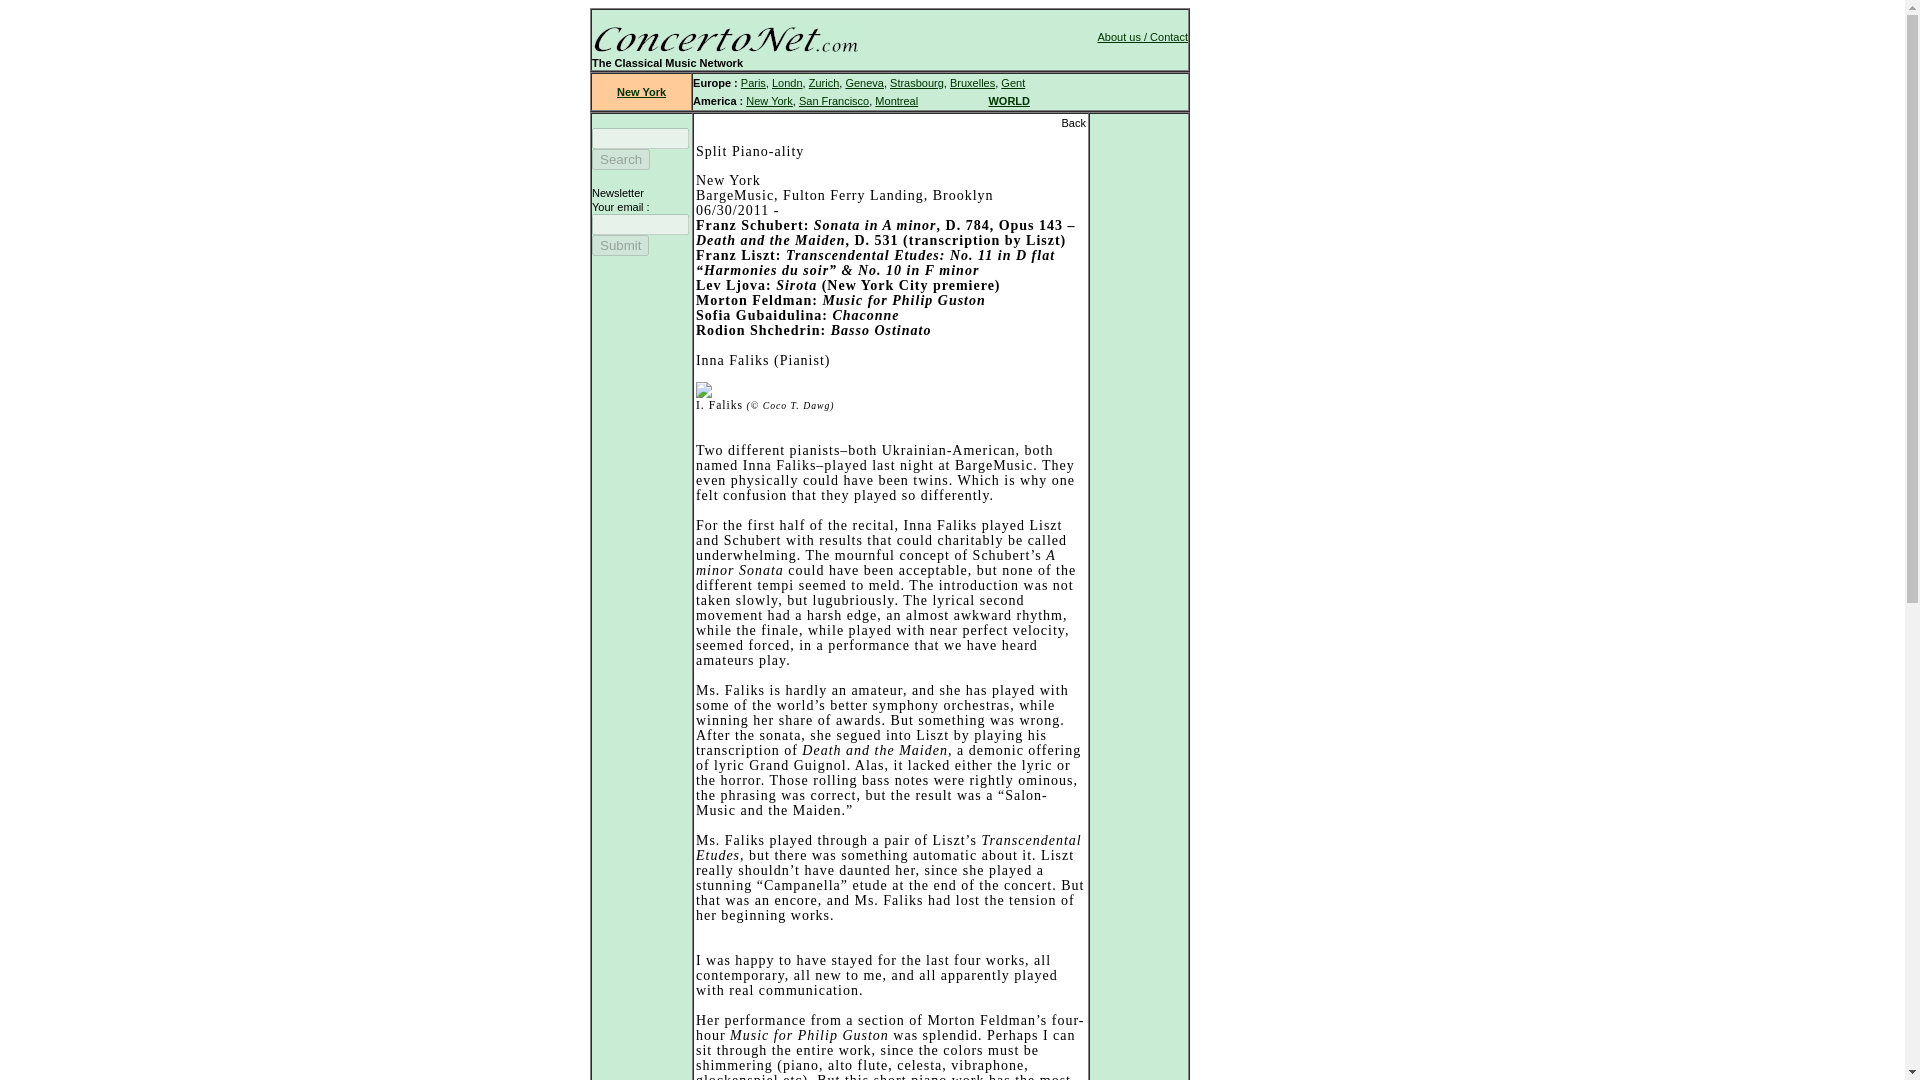 The image size is (1920, 1080). I want to click on Londn, so click(786, 82).